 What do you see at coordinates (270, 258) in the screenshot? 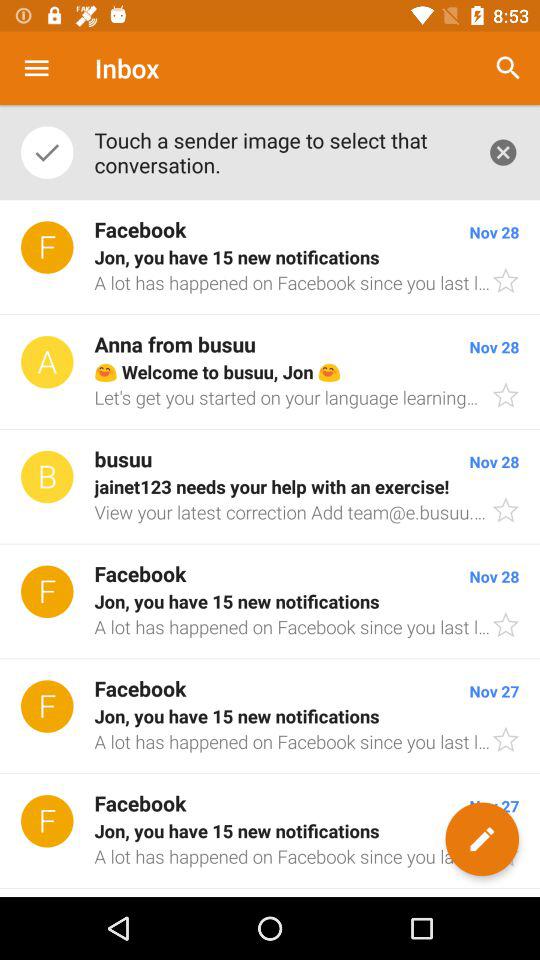
I see `open the icon below the touch a sender icon` at bounding box center [270, 258].